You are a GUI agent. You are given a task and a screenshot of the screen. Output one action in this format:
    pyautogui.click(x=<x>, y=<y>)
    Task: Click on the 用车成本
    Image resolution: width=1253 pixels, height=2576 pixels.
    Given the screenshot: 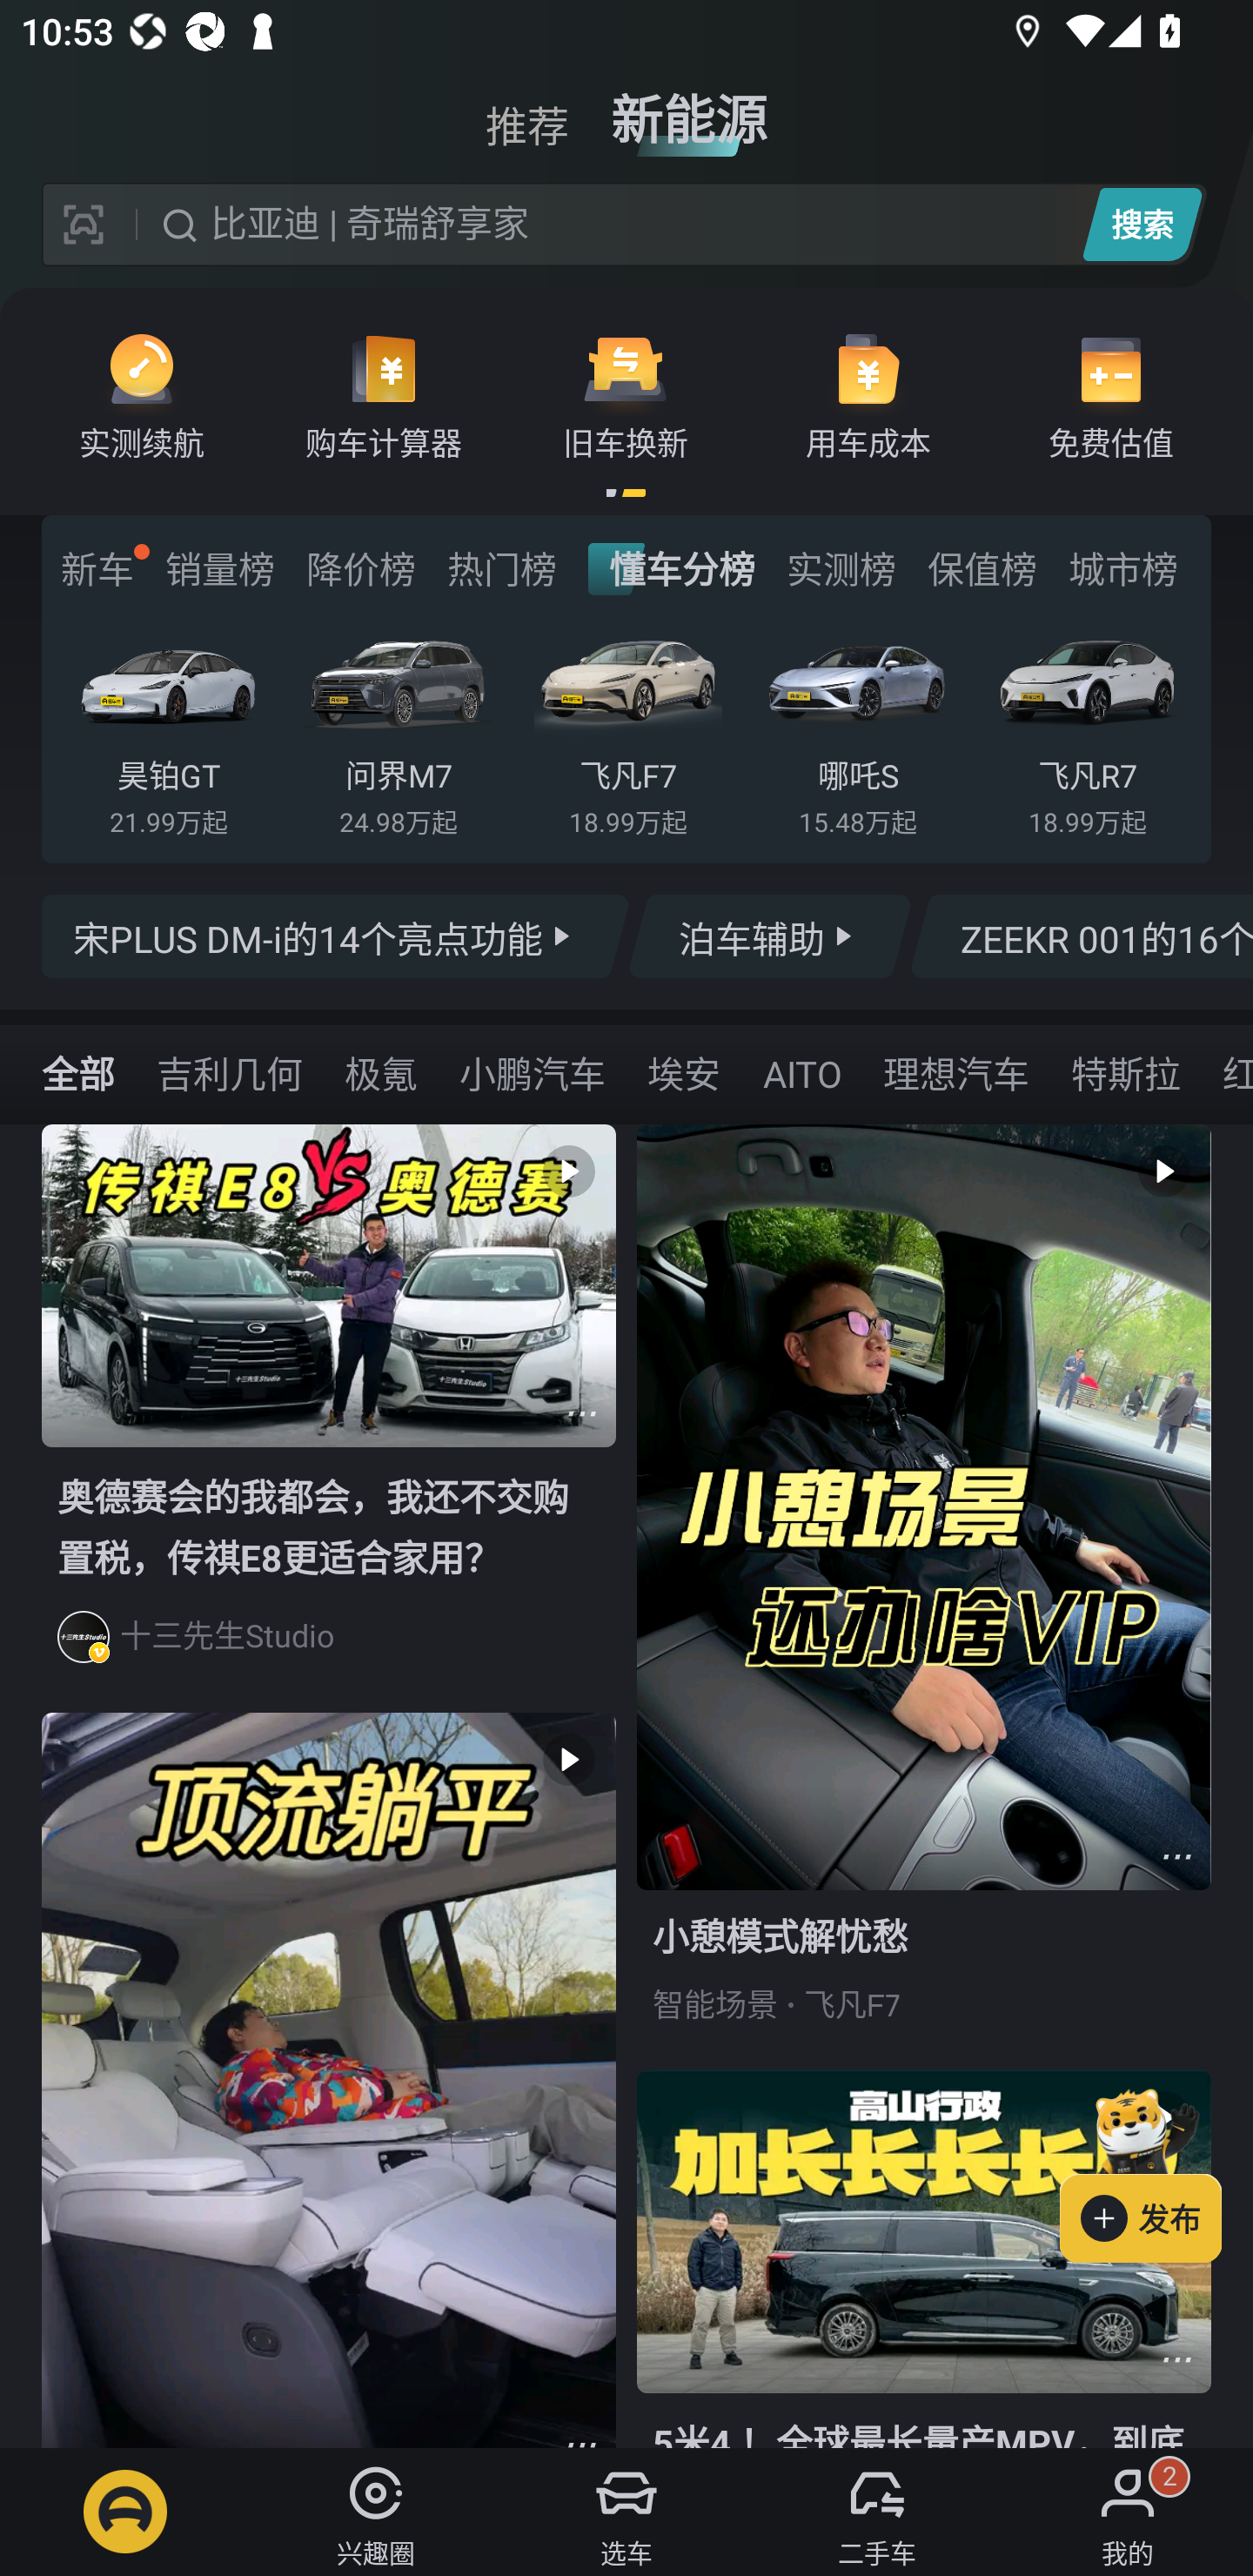 What is the action you would take?
    pyautogui.click(x=868, y=395)
    